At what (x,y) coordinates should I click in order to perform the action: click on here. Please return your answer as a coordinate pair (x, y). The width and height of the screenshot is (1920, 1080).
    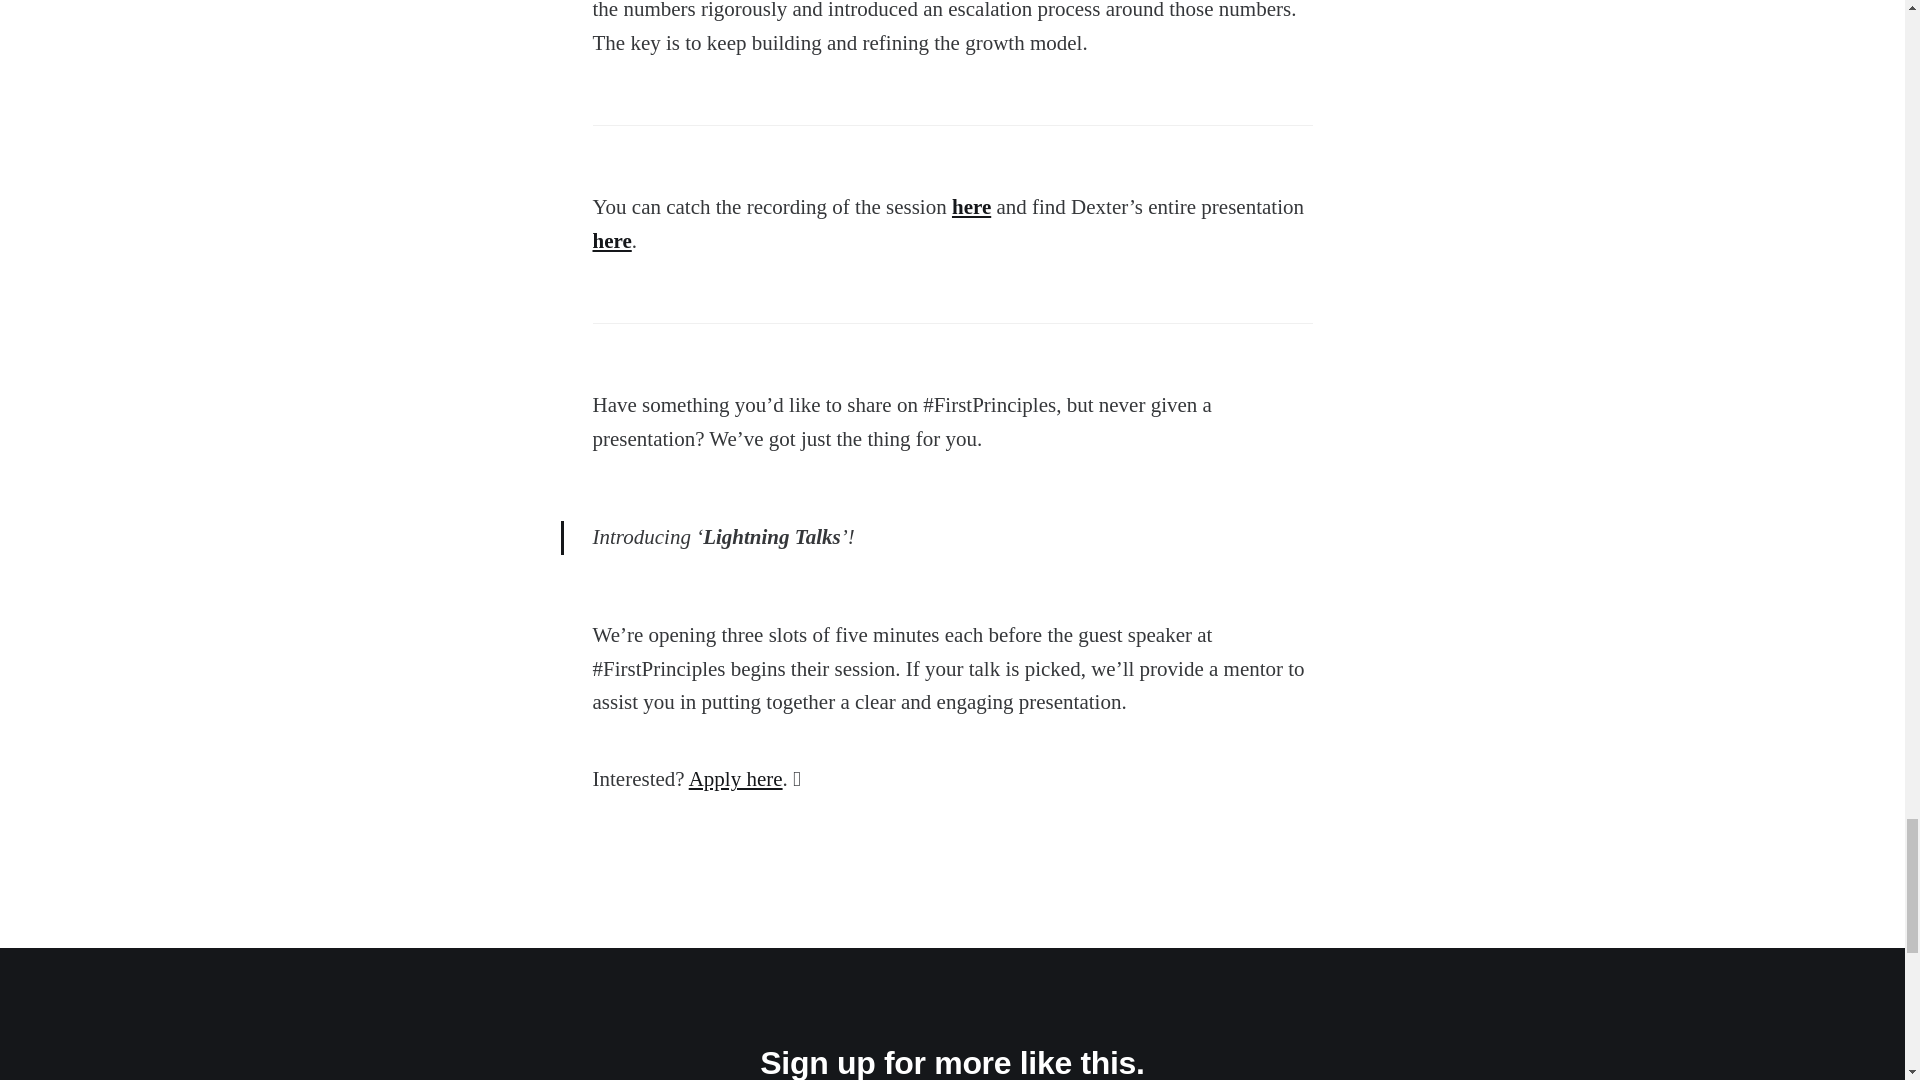
    Looking at the image, I should click on (611, 240).